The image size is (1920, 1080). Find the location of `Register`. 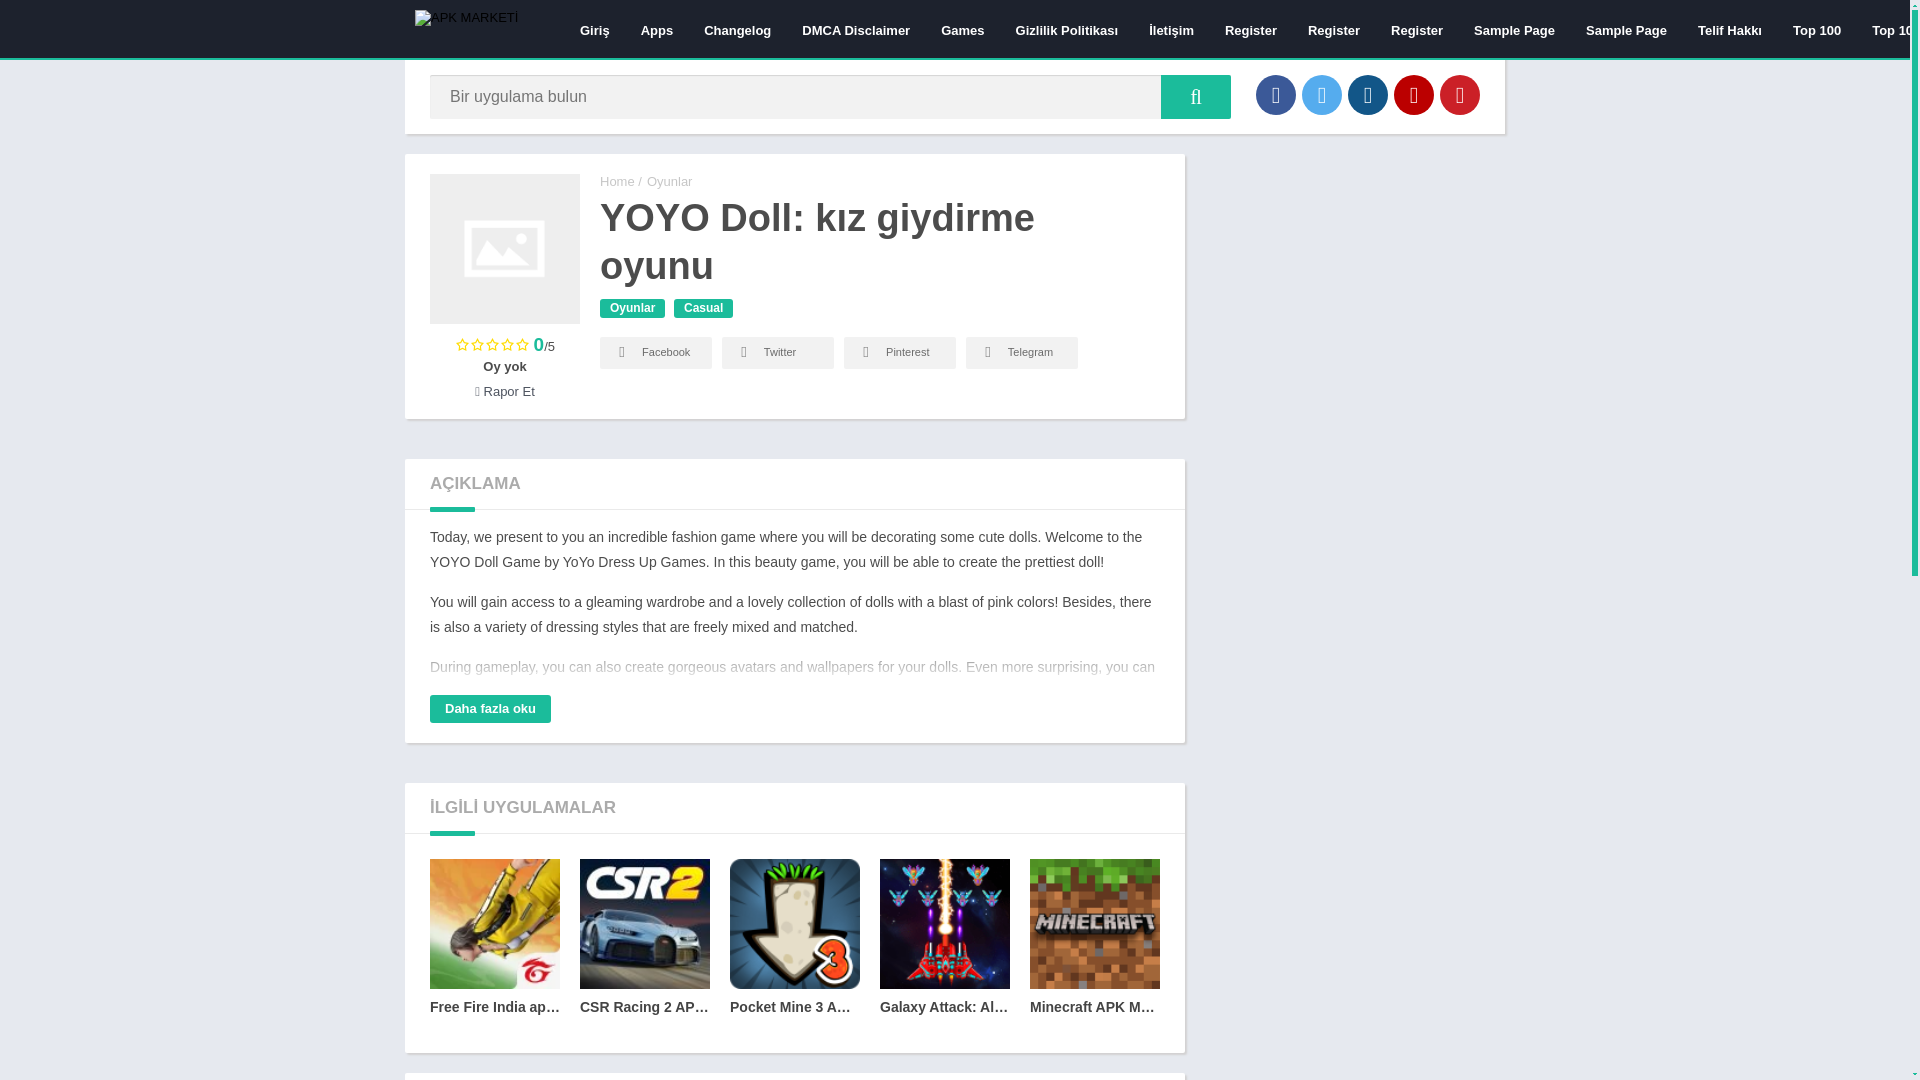

Register is located at coordinates (1333, 29).